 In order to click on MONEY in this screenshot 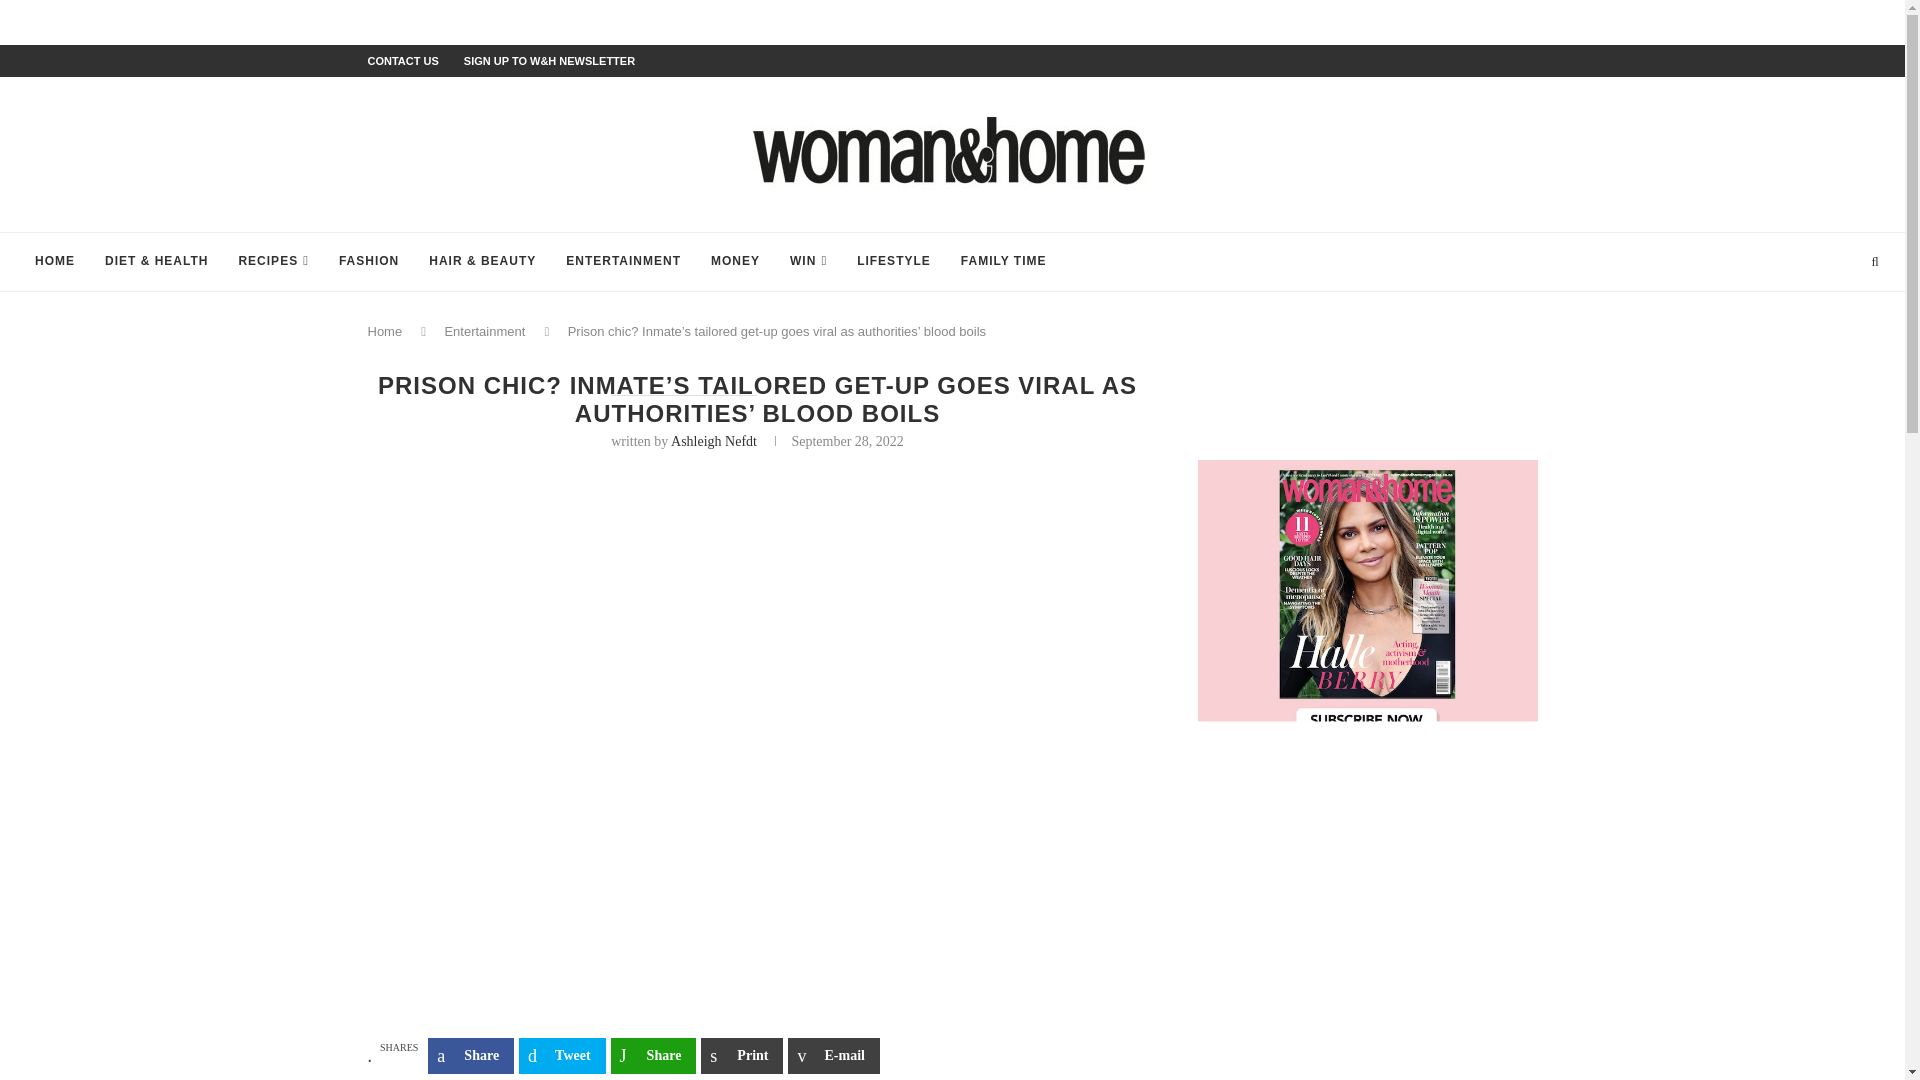, I will do `click(735, 262)`.